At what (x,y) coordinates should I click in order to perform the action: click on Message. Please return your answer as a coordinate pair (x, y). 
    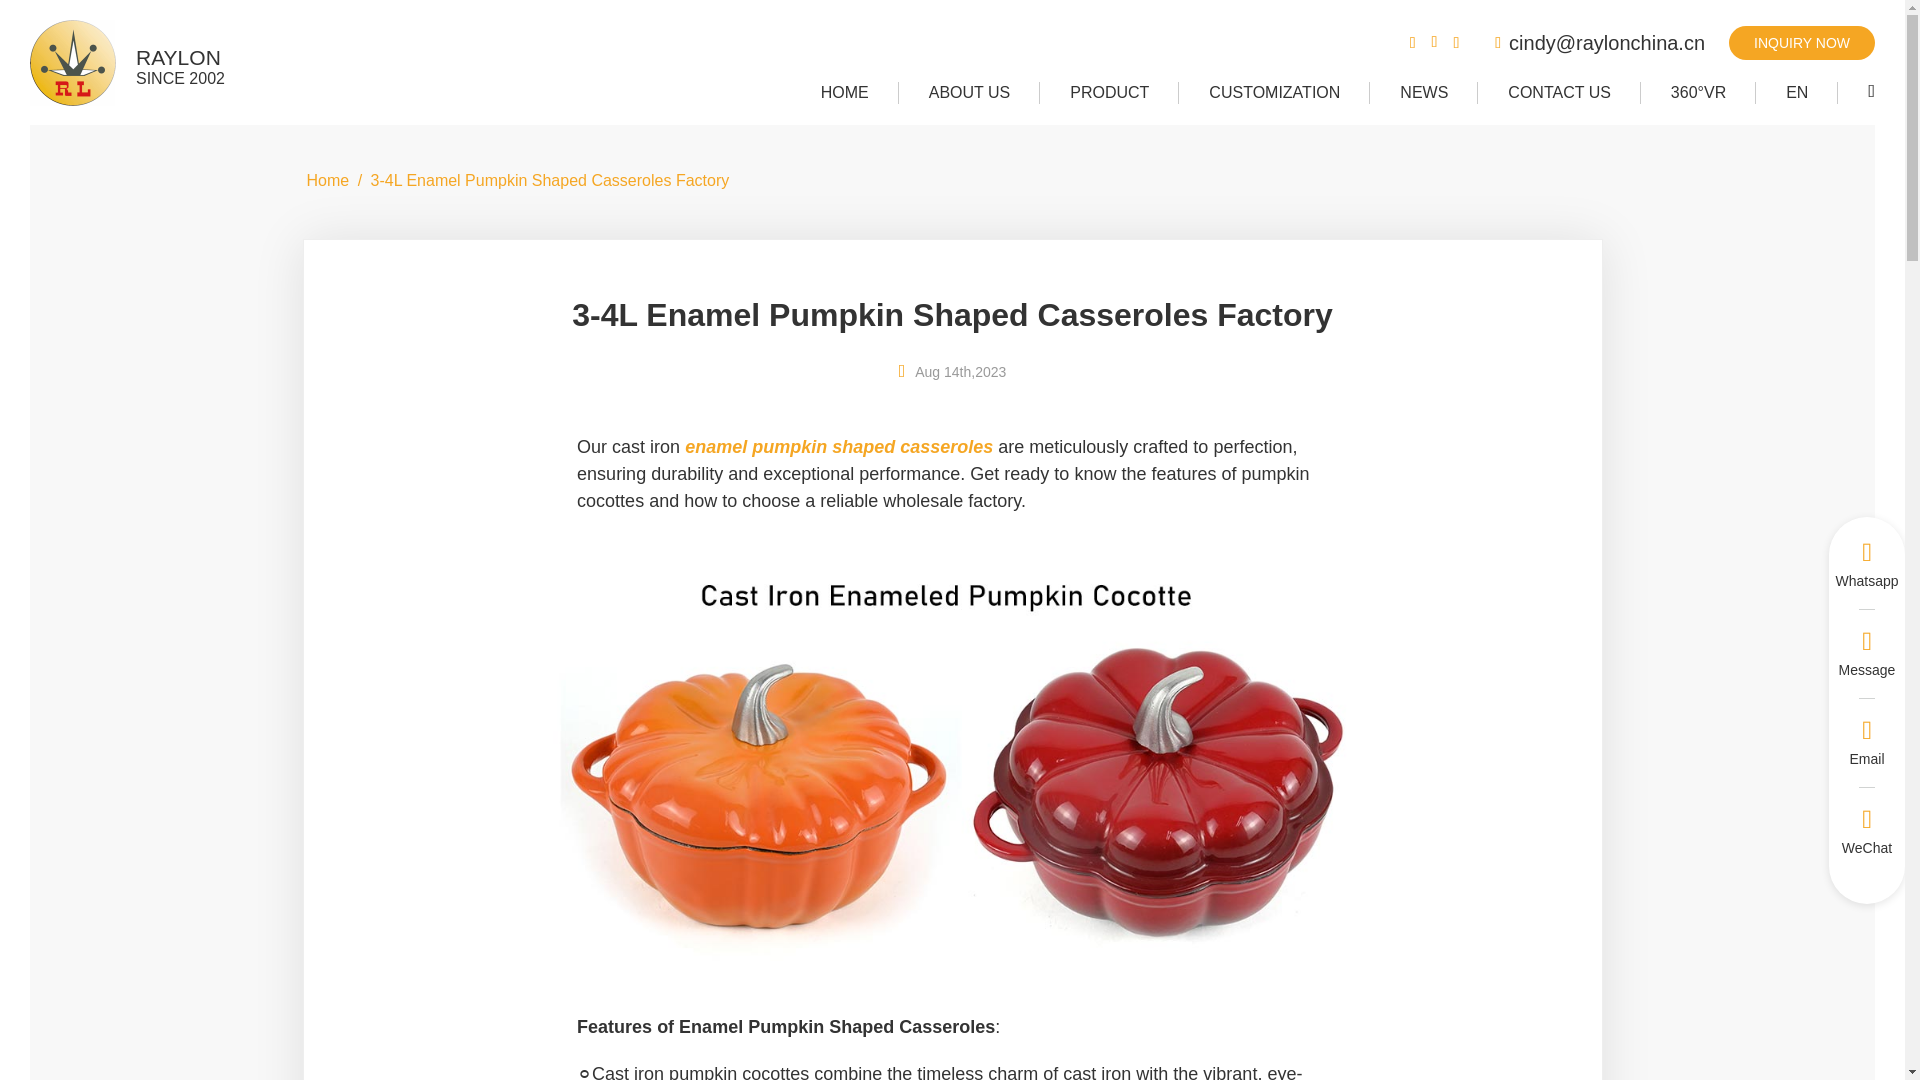
    Looking at the image, I should click on (1802, 42).